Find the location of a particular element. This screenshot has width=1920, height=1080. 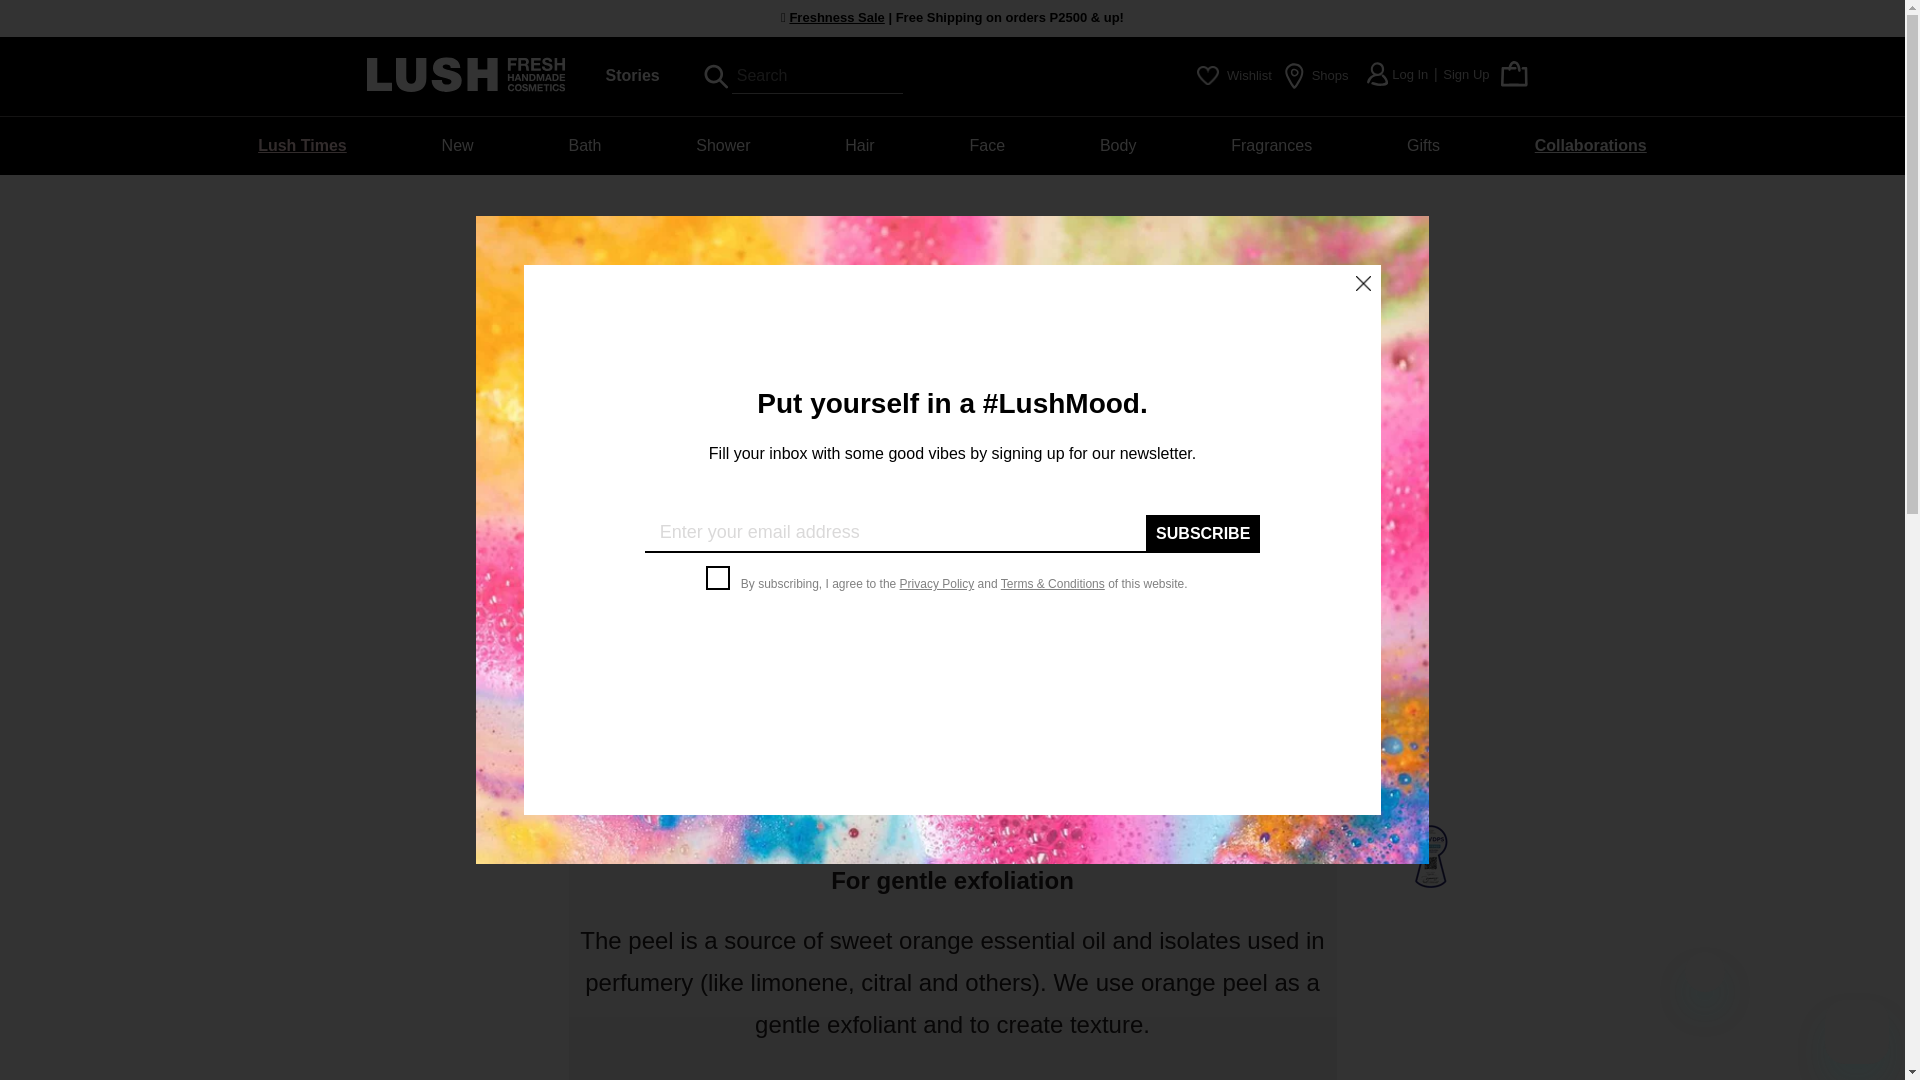

Bag is located at coordinates (1514, 82).